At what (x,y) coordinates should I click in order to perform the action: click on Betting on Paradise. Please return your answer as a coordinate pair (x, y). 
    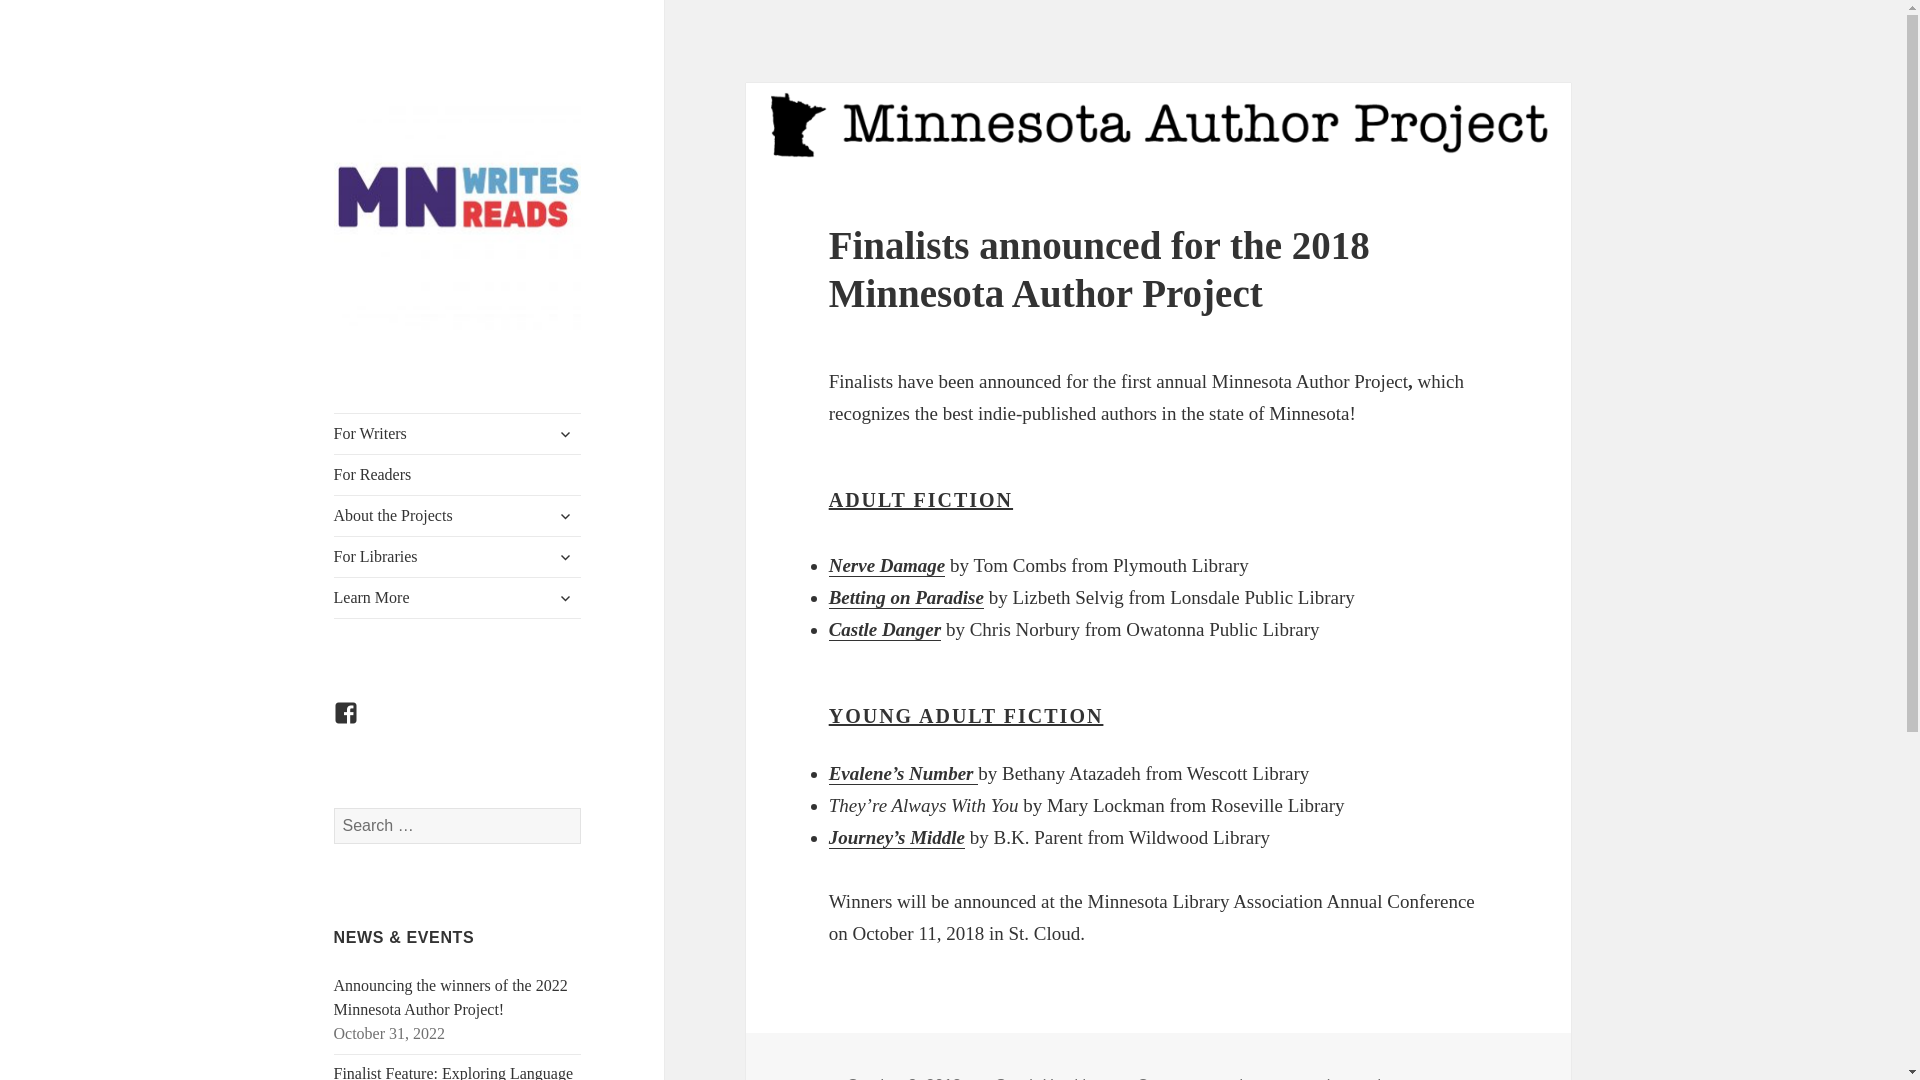
    Looking at the image, I should click on (906, 598).